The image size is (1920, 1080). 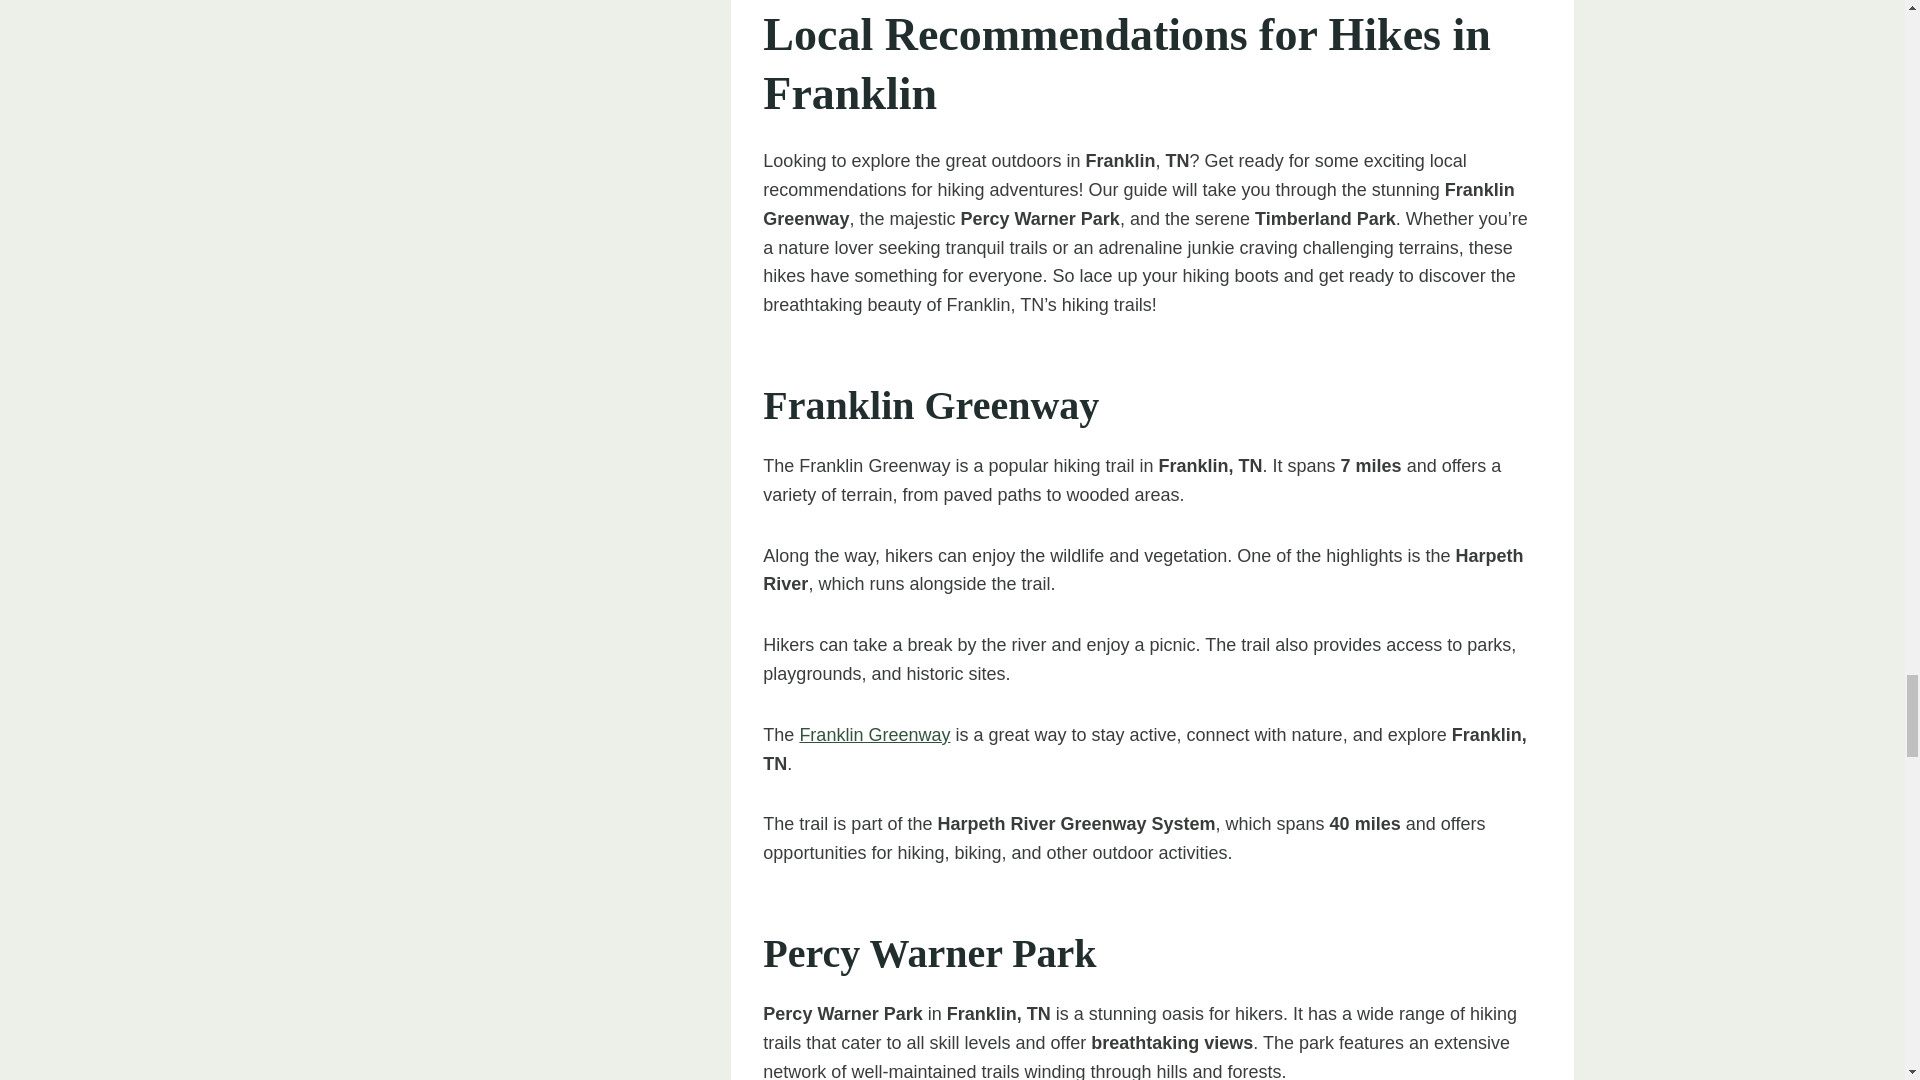 What do you see at coordinates (874, 734) in the screenshot?
I see `Franklin Greenway` at bounding box center [874, 734].